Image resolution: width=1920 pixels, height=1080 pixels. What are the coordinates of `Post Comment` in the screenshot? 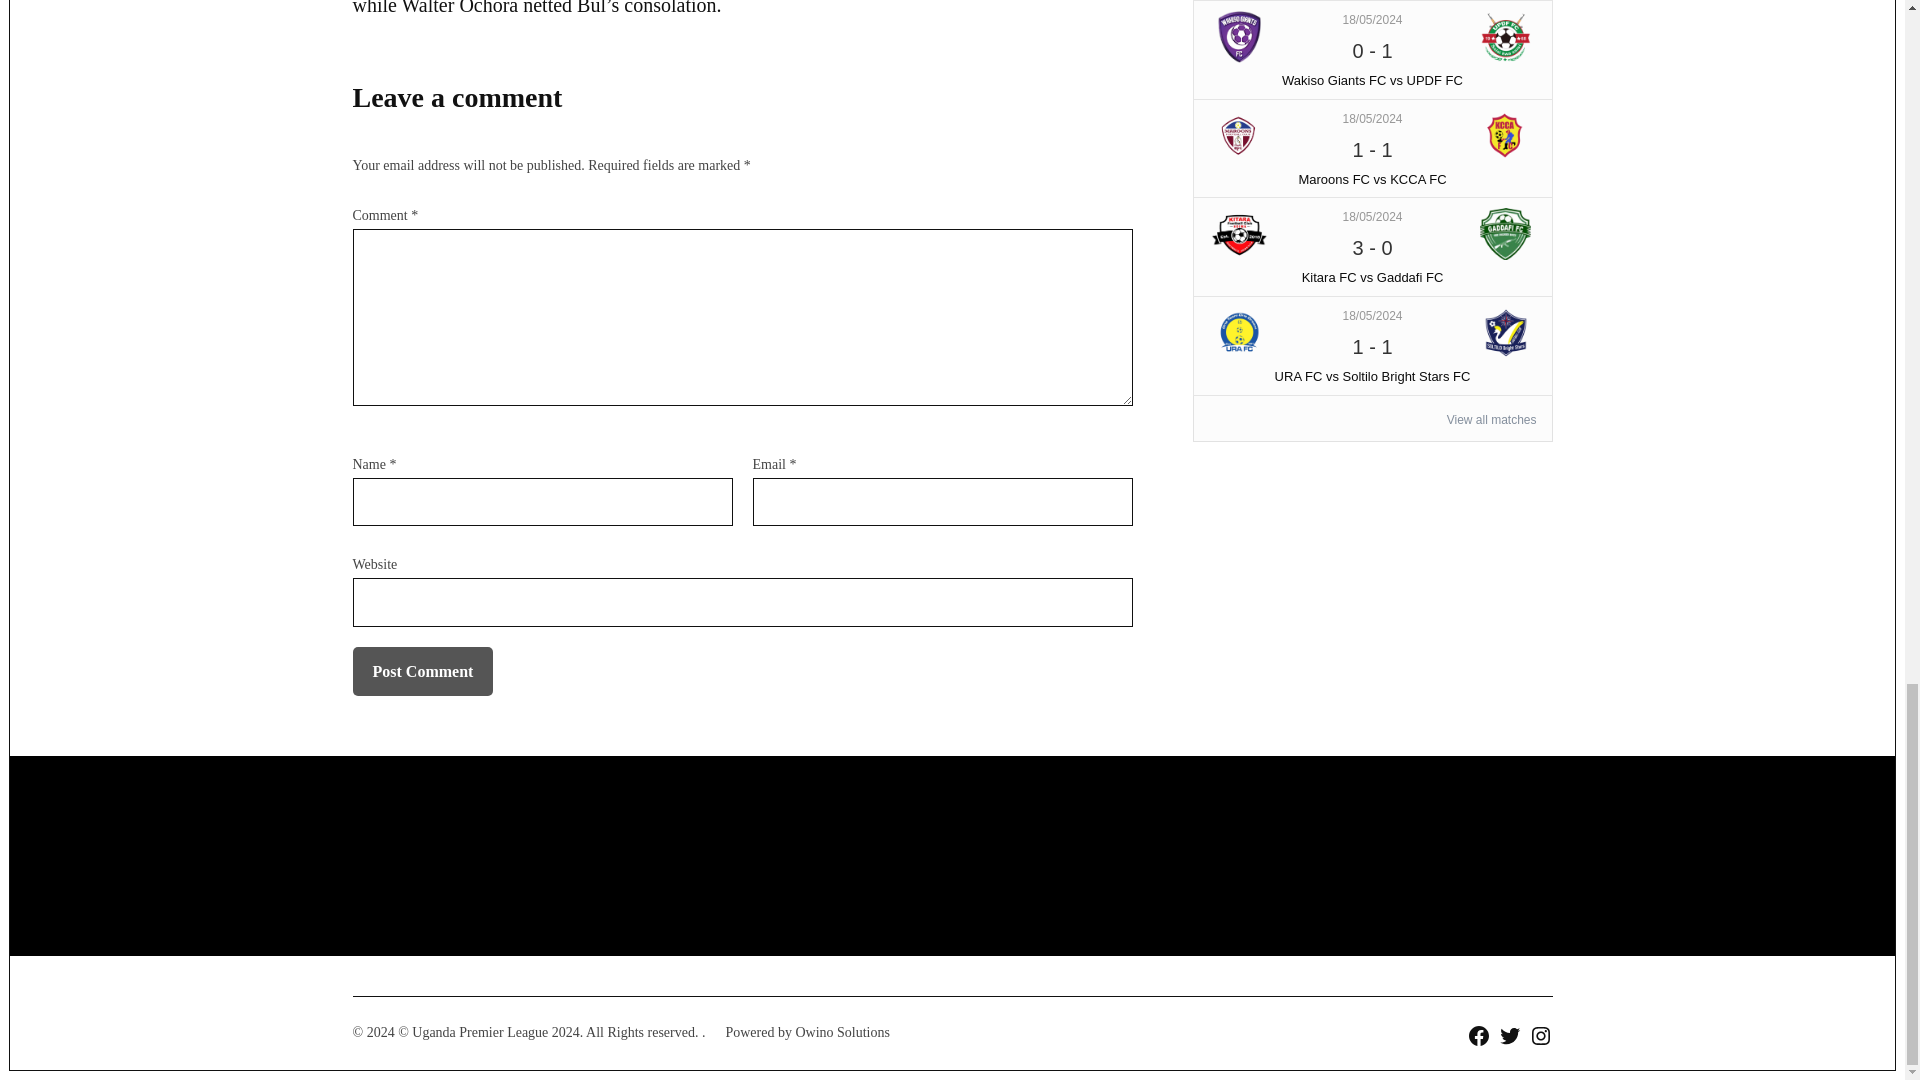 It's located at (422, 671).